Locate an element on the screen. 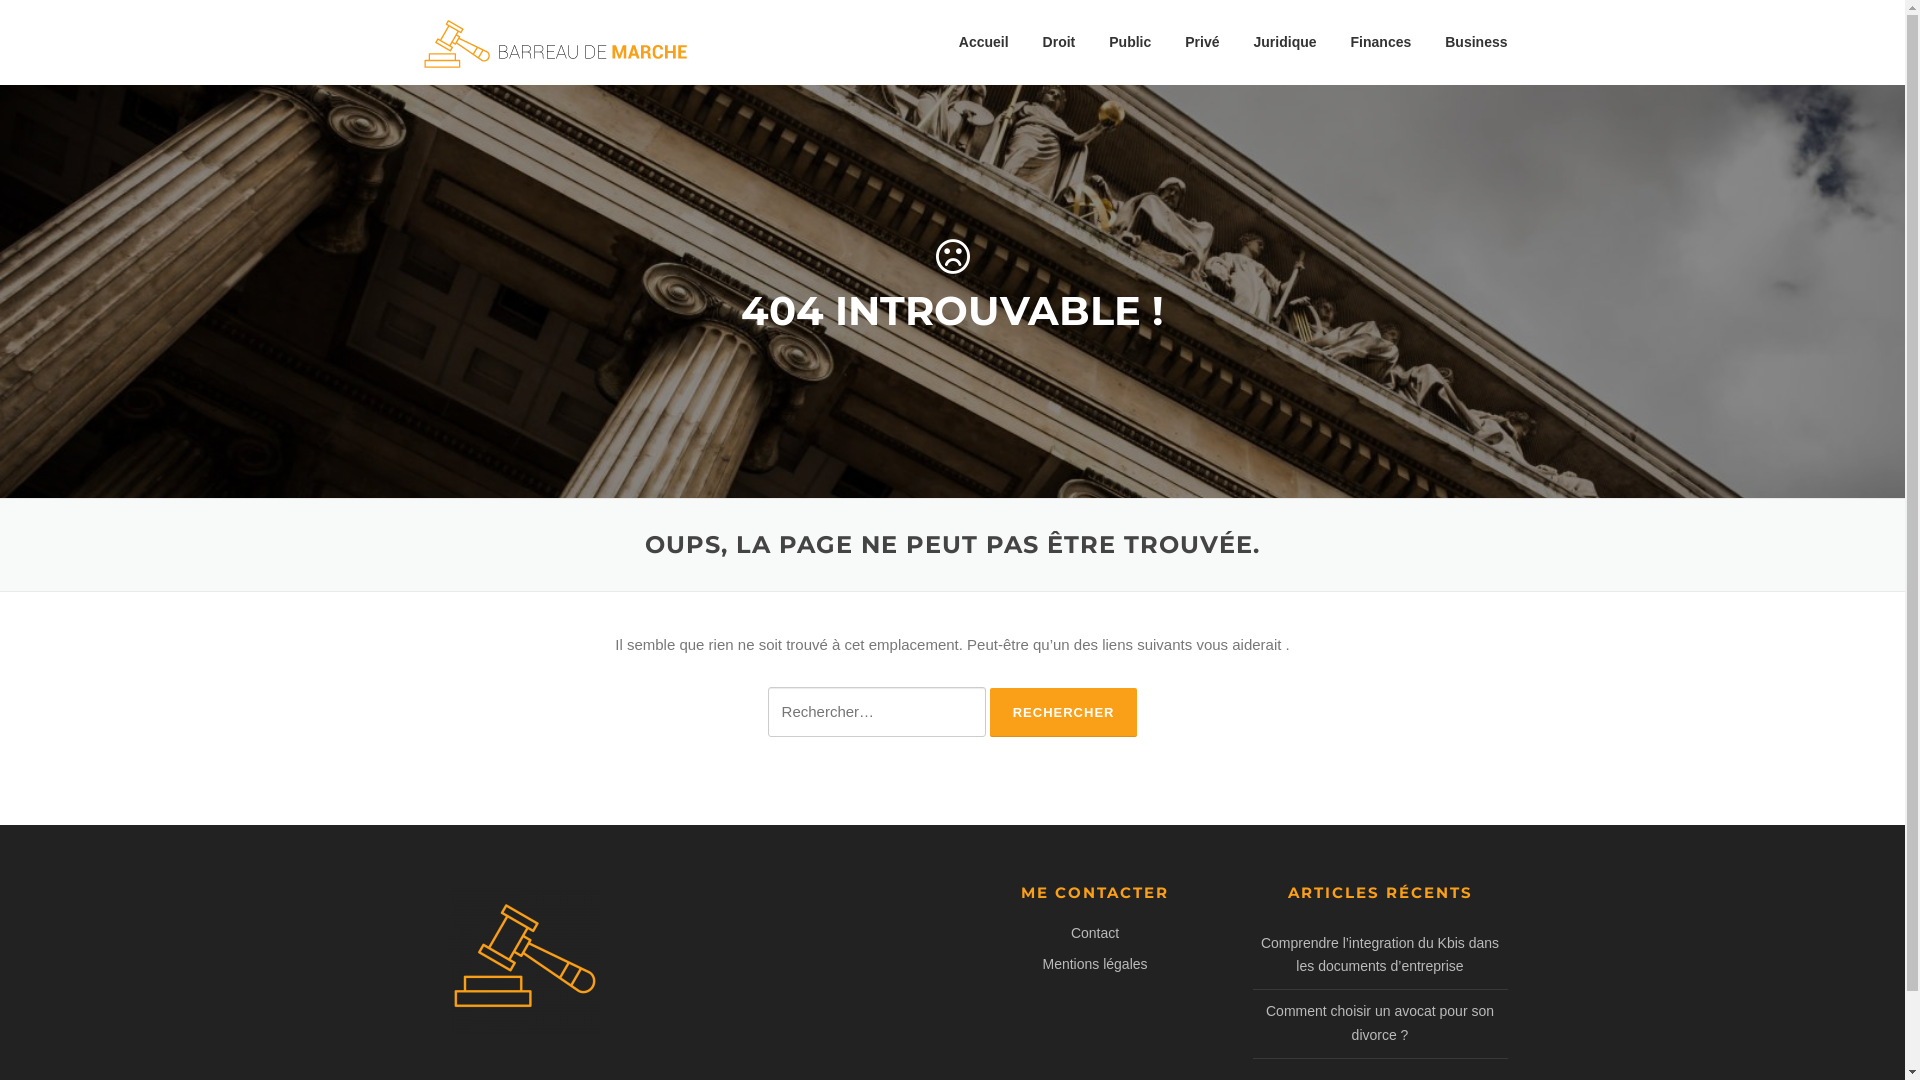 The image size is (1920, 1080). Droit is located at coordinates (1060, 42).